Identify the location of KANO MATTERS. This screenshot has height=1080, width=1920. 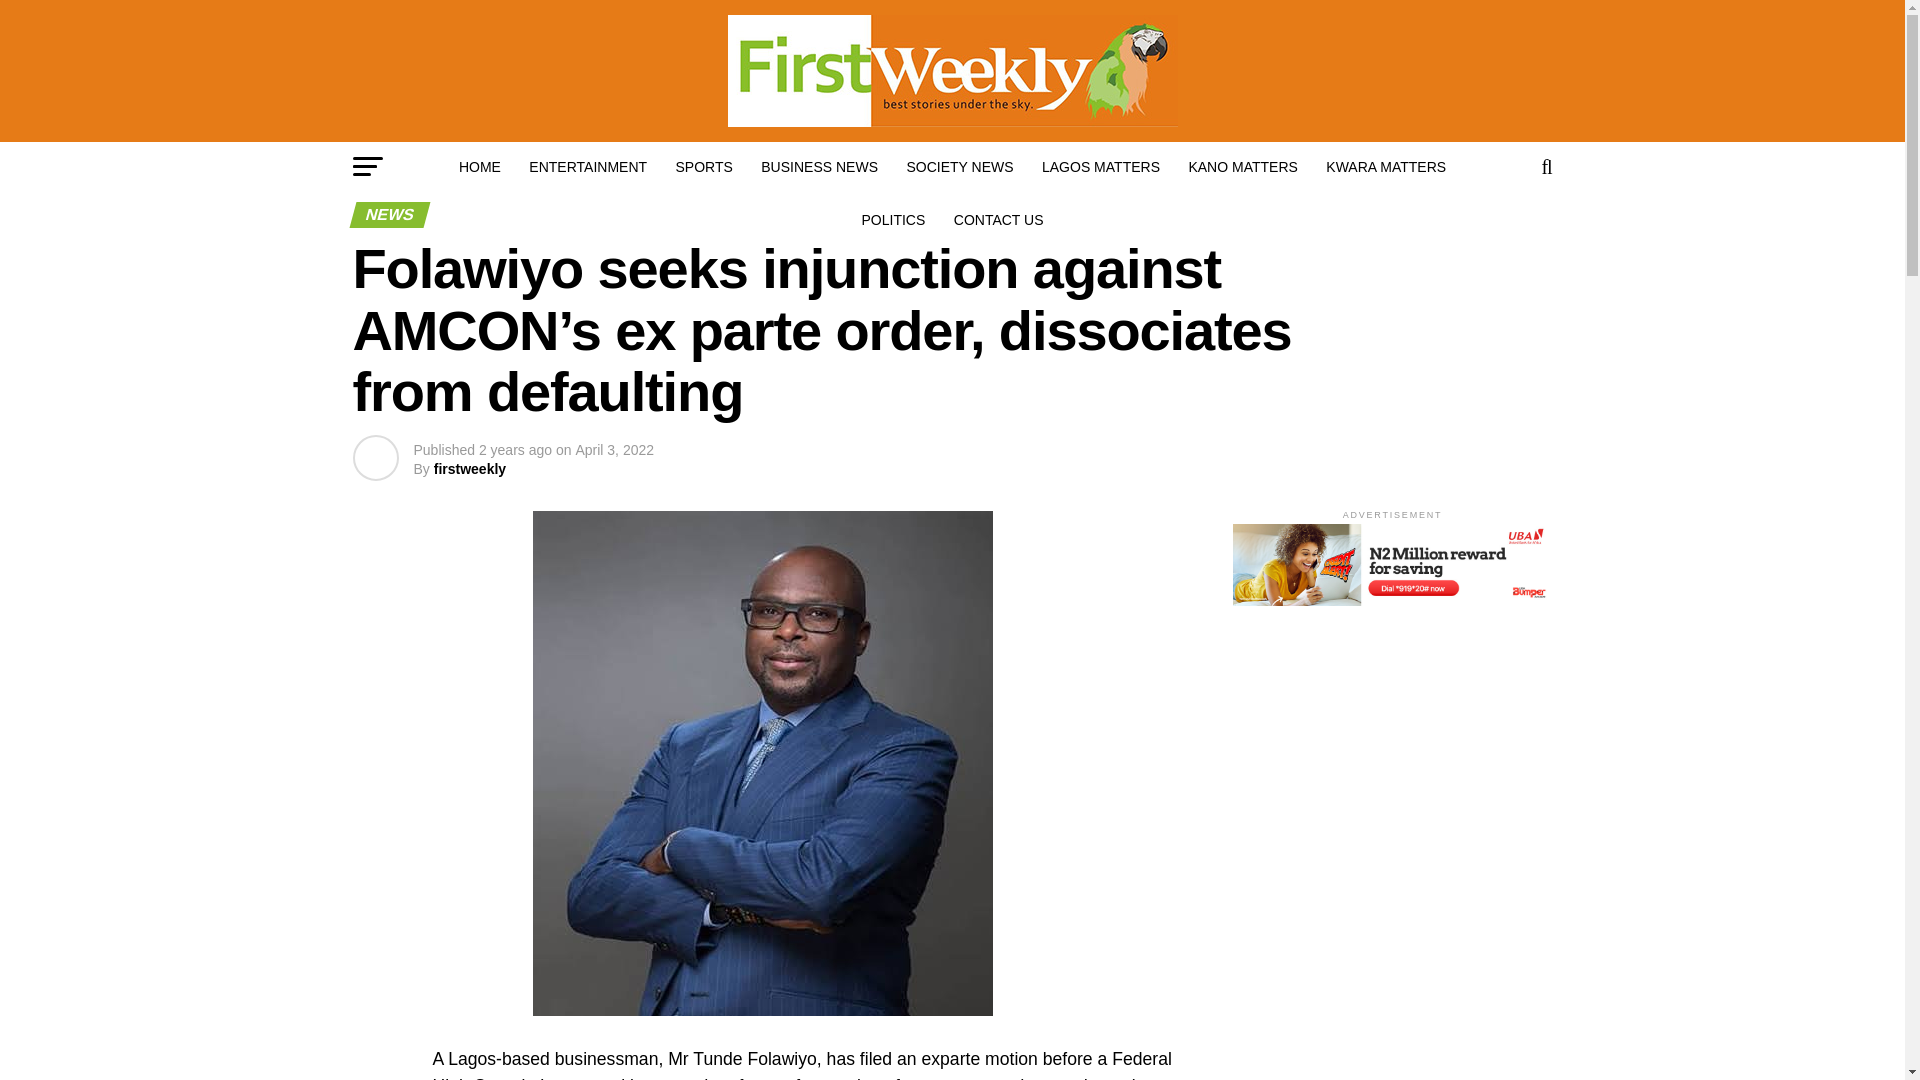
(1242, 166).